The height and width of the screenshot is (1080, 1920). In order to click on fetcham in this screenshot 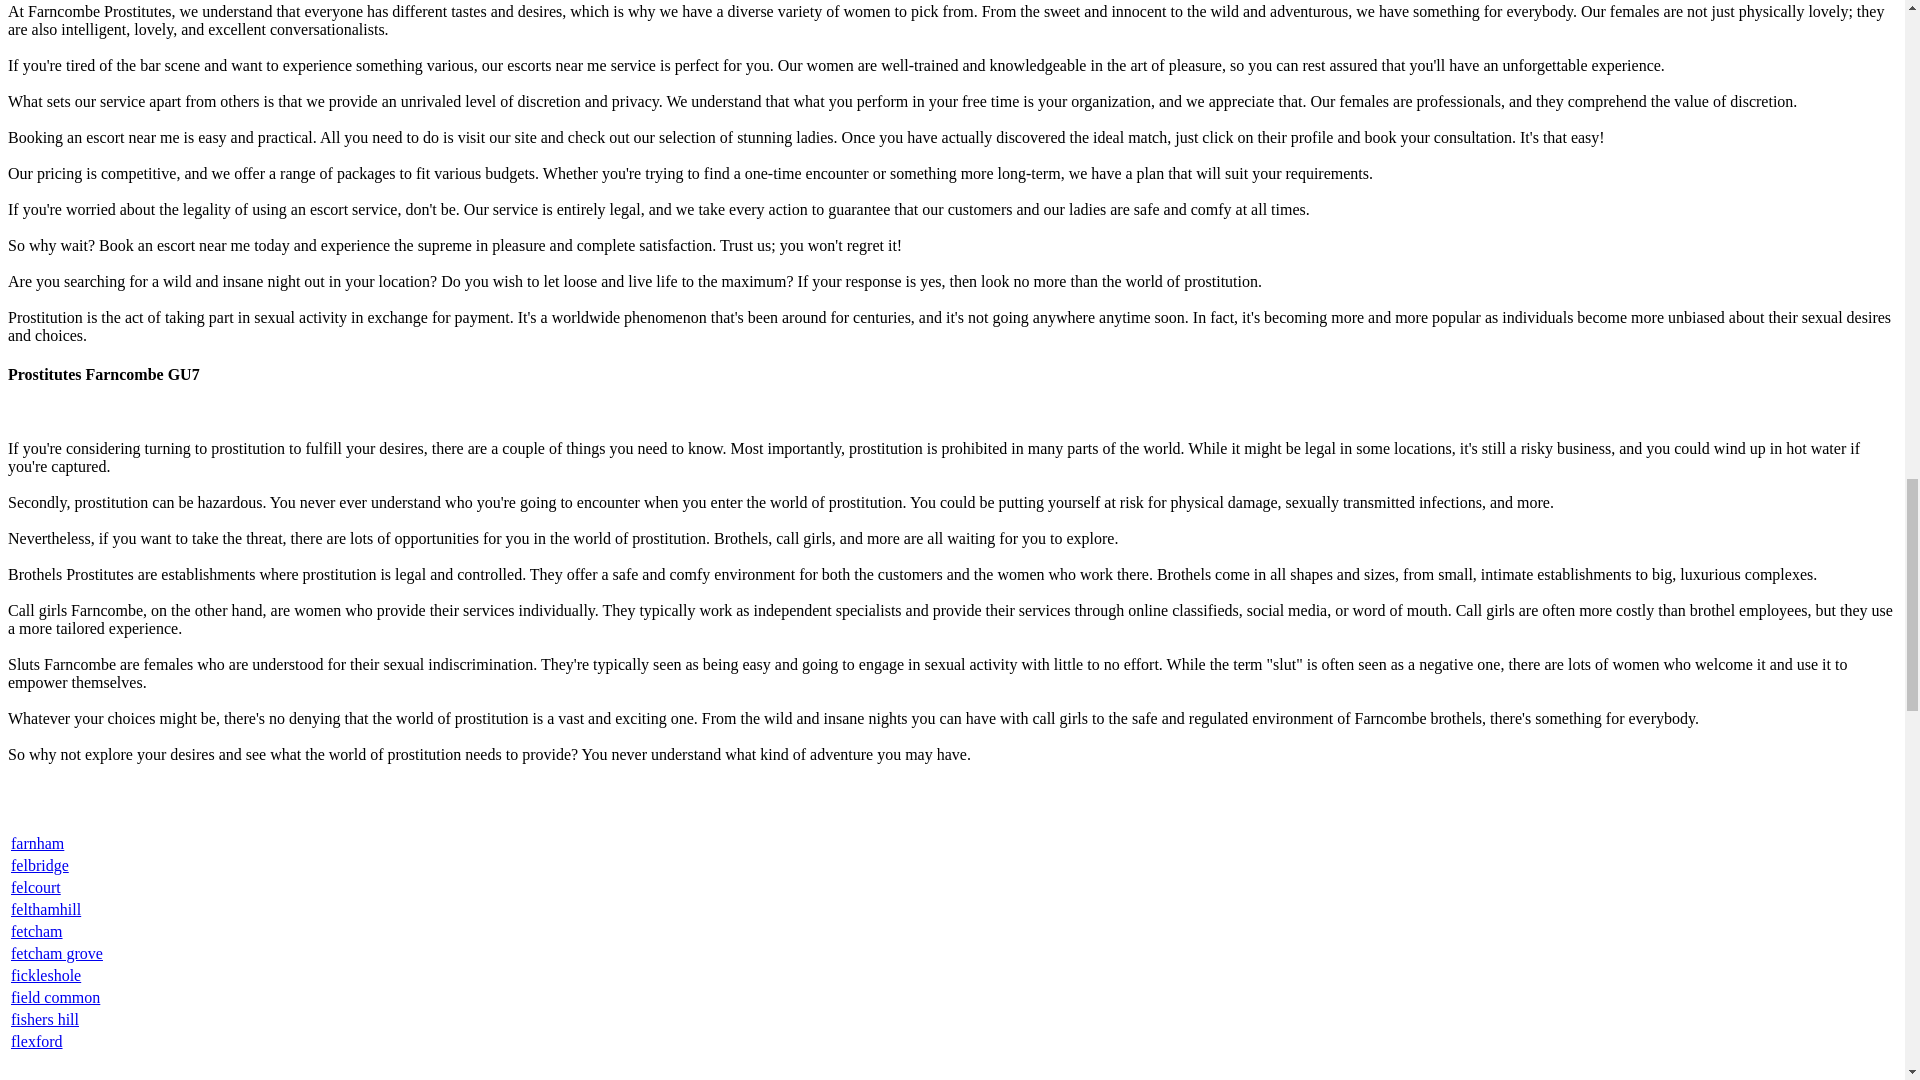, I will do `click(37, 931)`.